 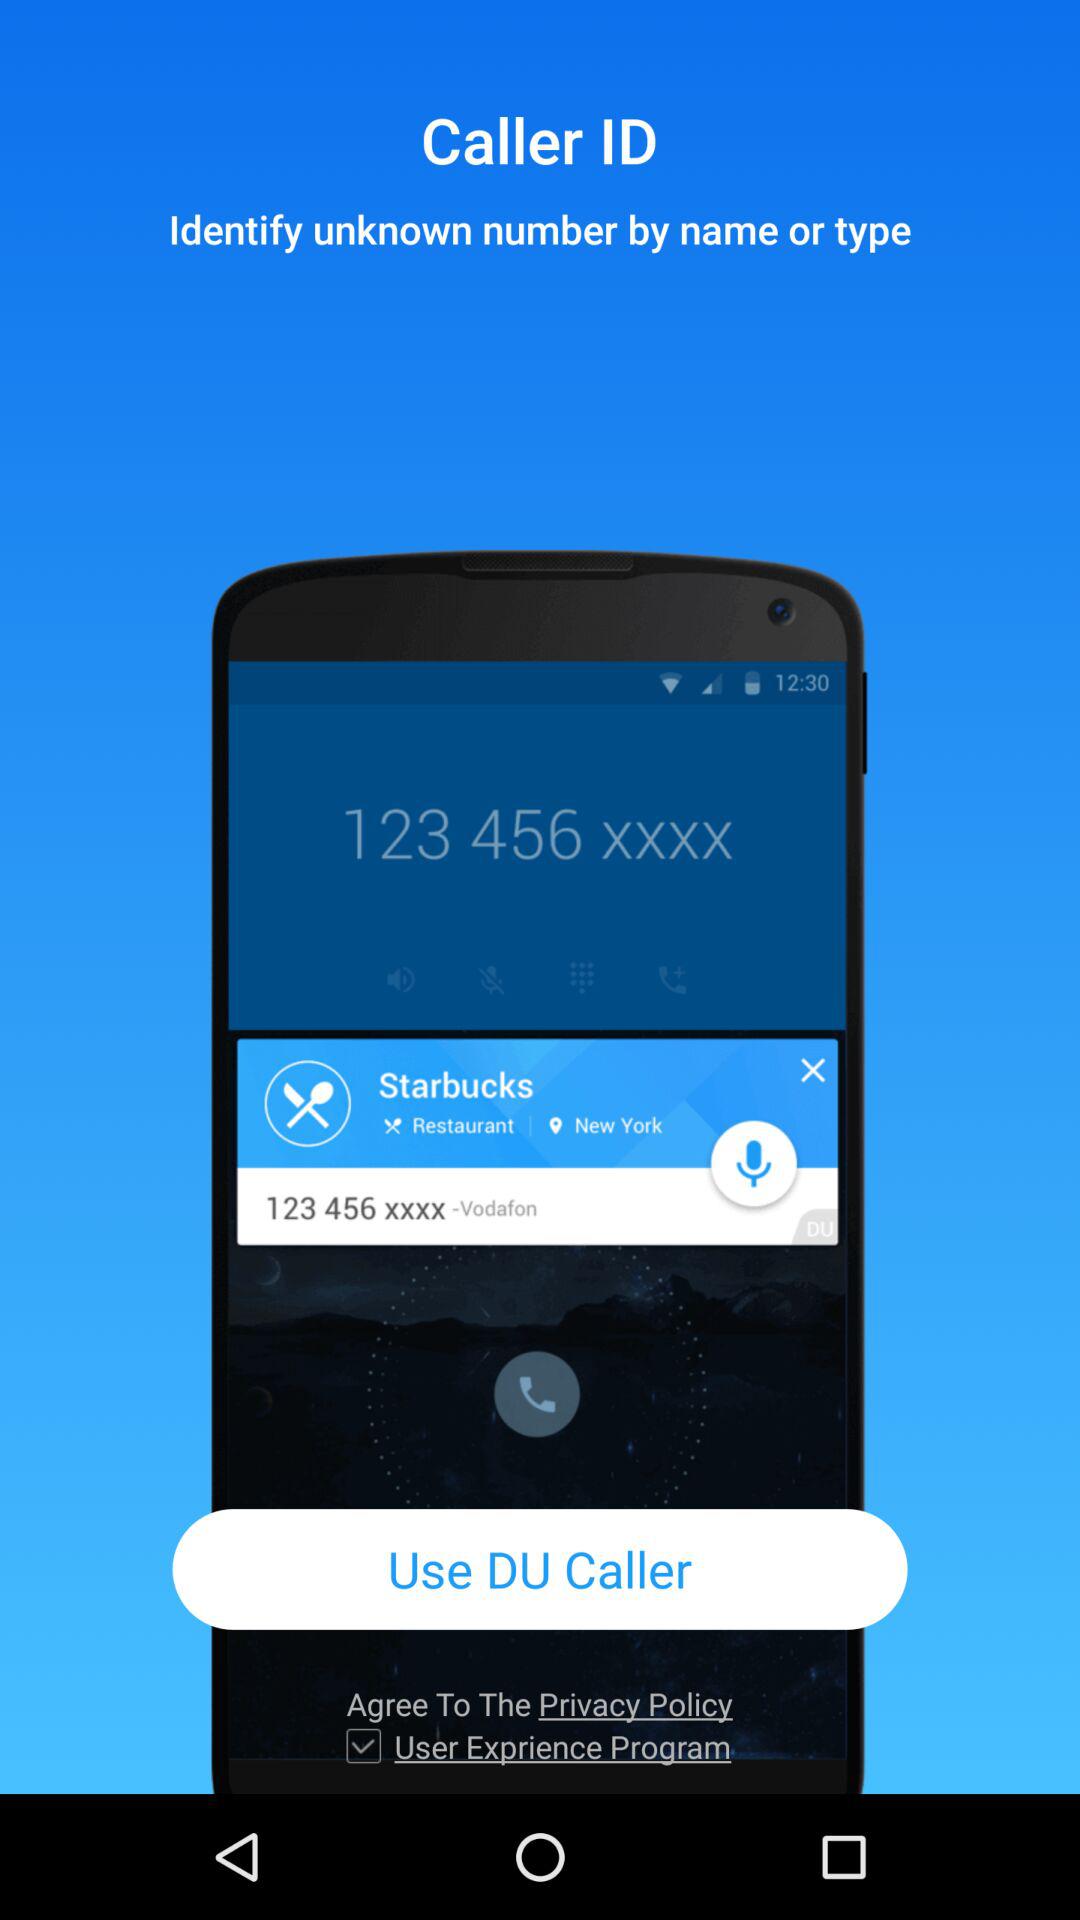 I want to click on jump to the use du caller app, so click(x=540, y=1568).